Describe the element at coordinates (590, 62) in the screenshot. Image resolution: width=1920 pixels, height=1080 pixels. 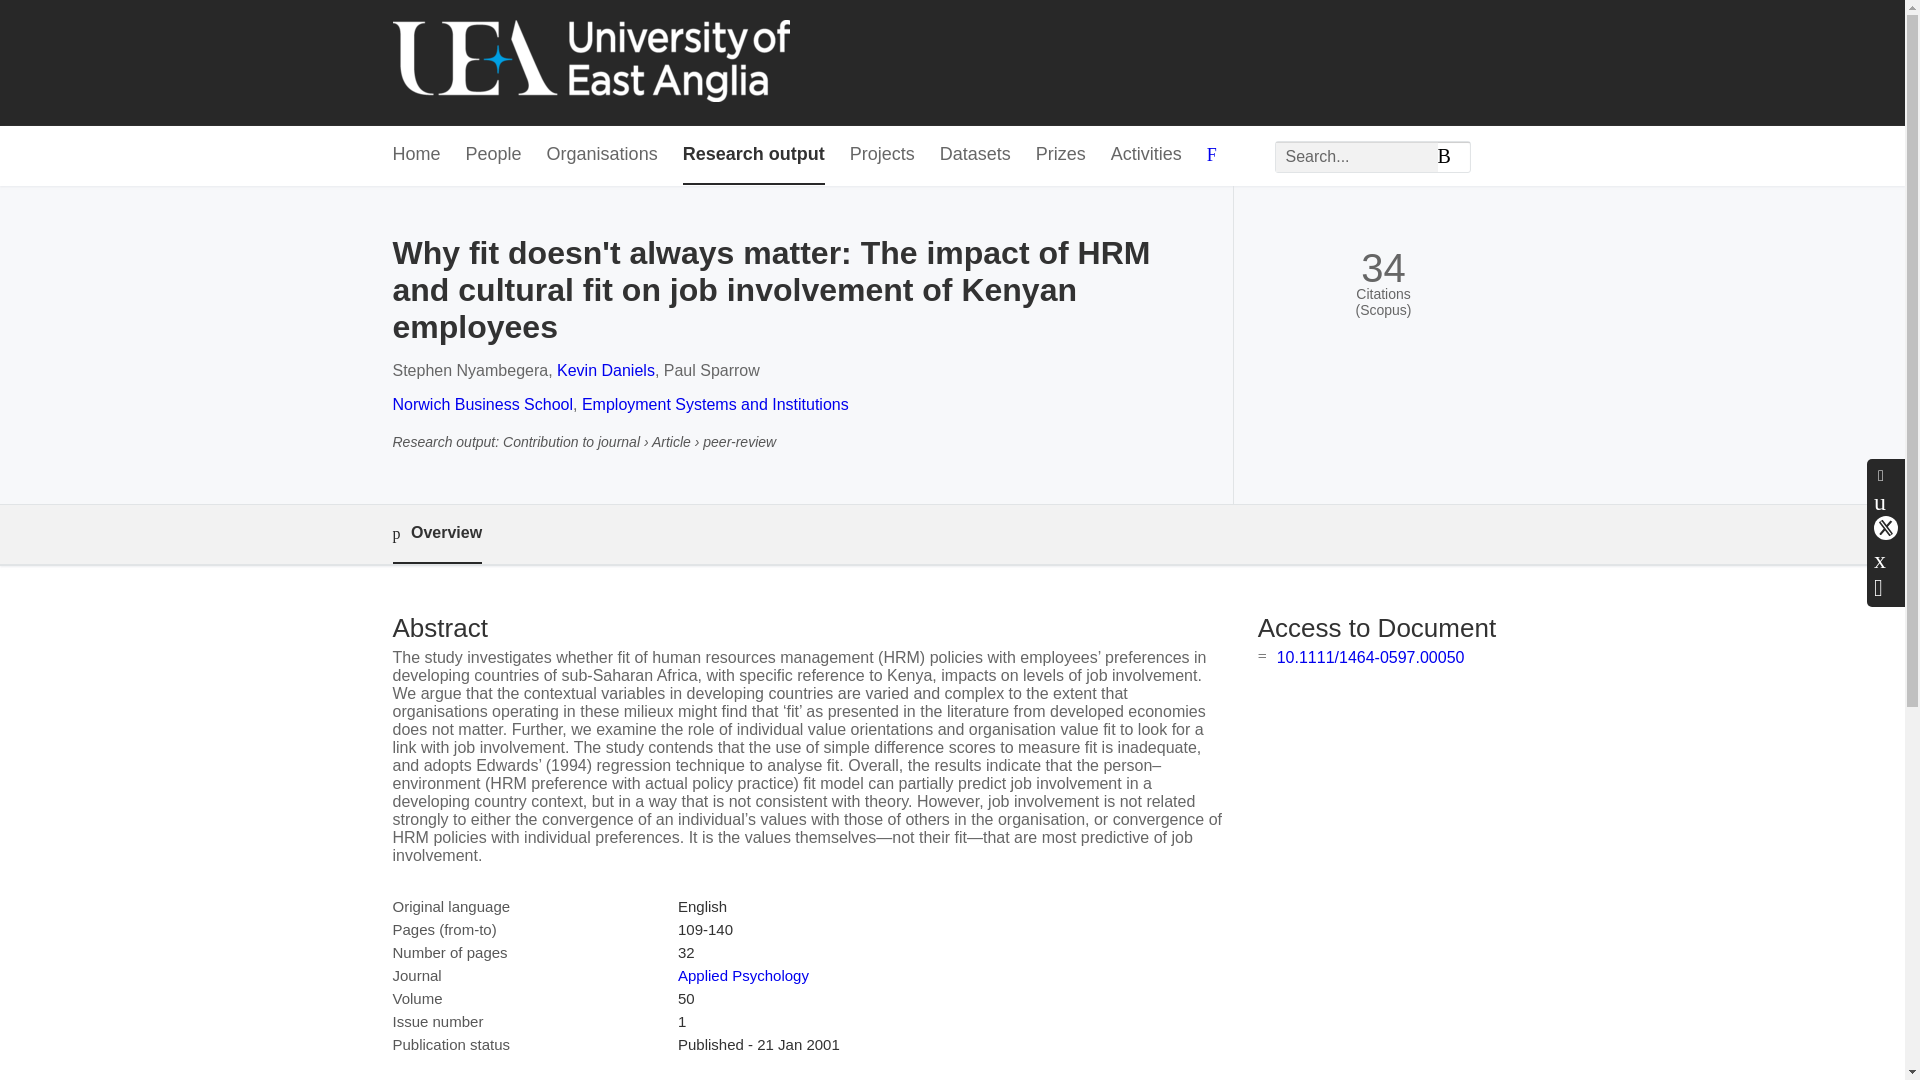
I see `University of East Anglia Home` at that location.